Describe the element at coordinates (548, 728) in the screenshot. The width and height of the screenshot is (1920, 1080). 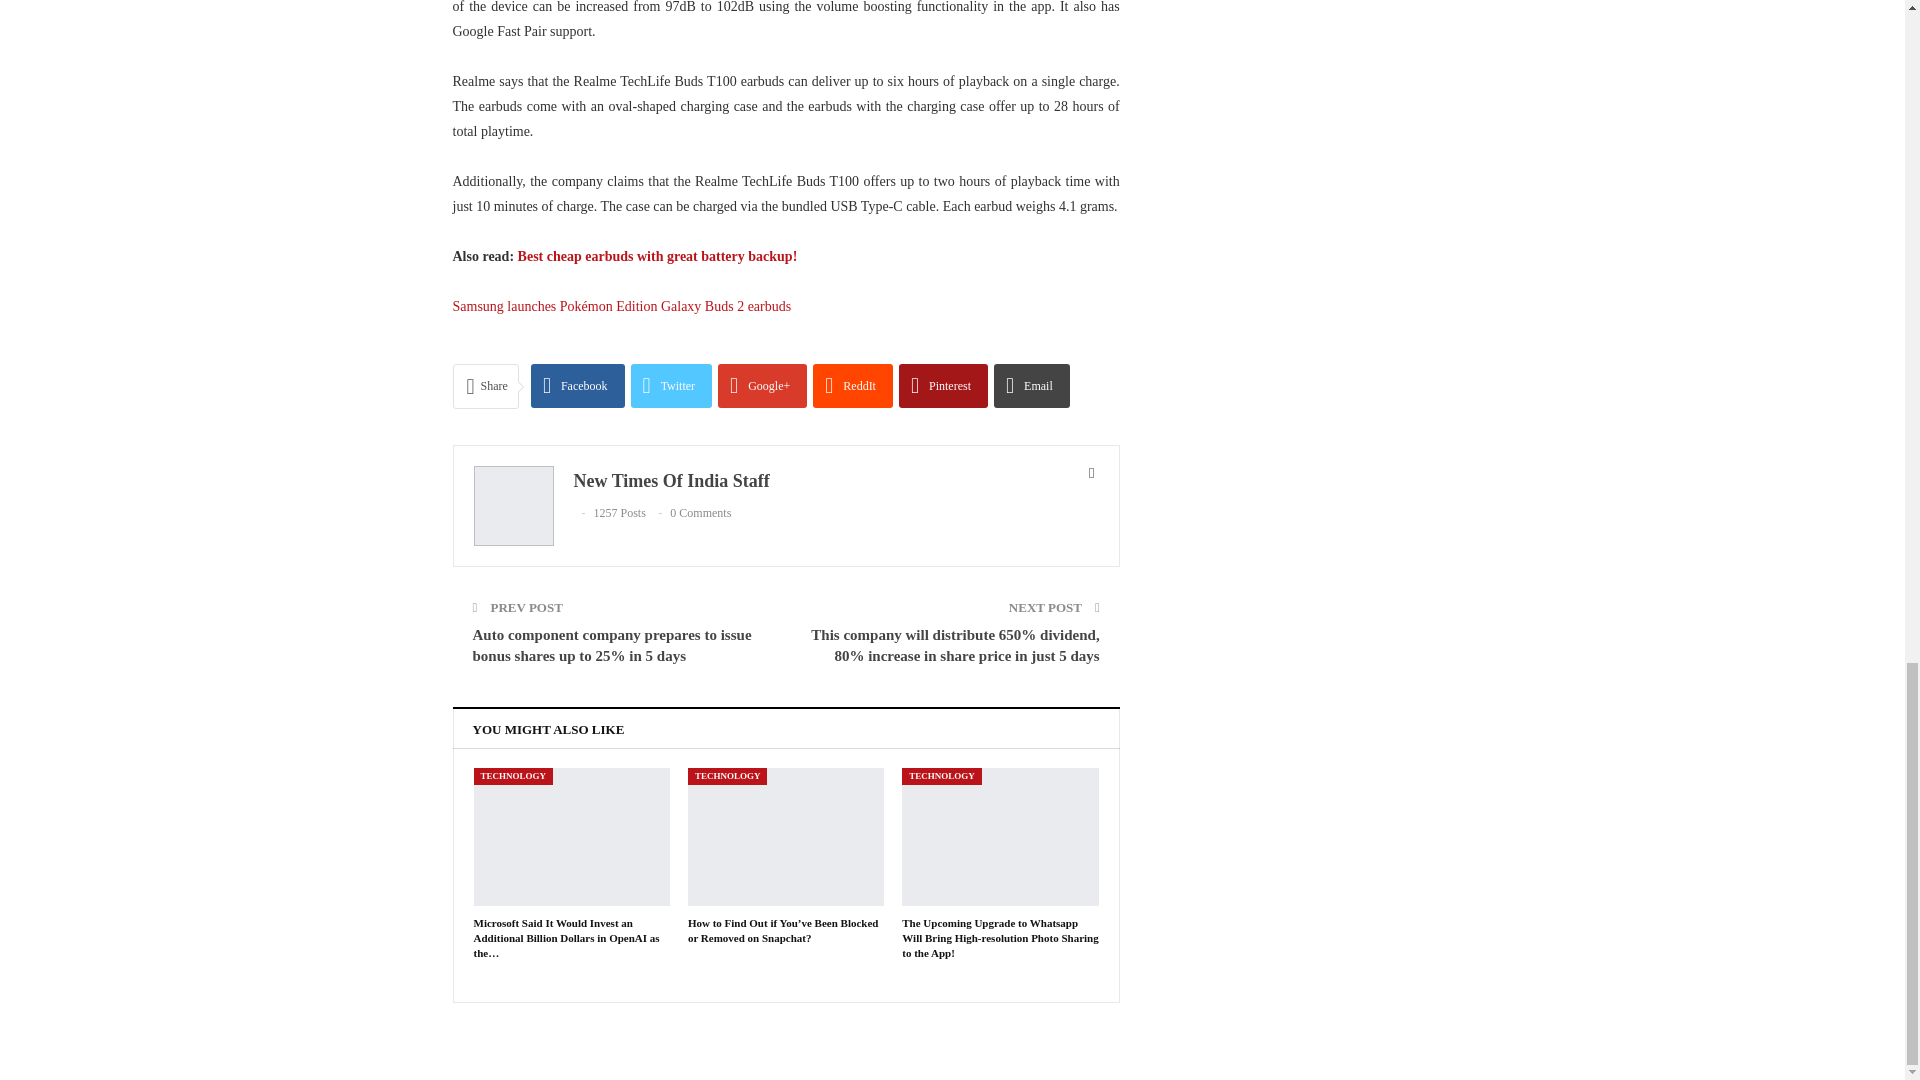
I see `YOU MIGHT ALSO LIKE` at that location.